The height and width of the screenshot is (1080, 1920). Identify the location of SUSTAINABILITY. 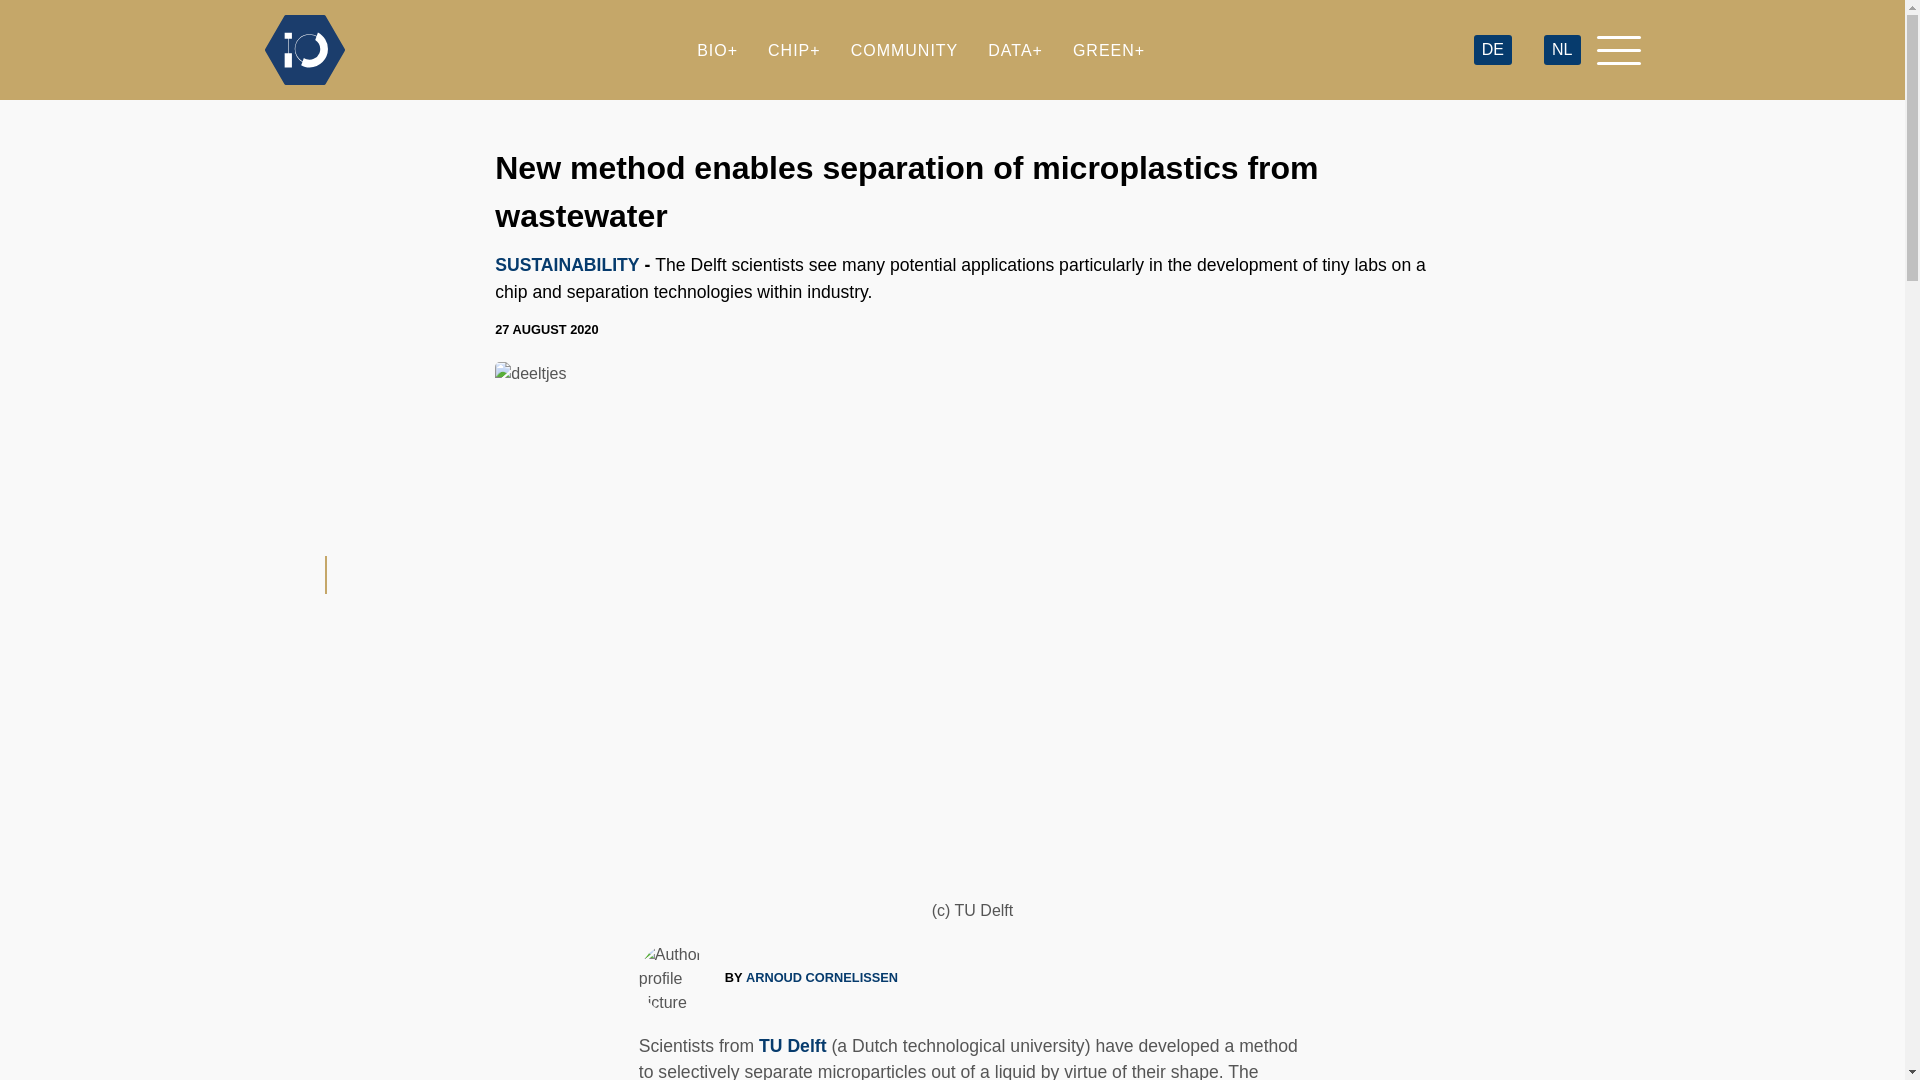
(567, 264).